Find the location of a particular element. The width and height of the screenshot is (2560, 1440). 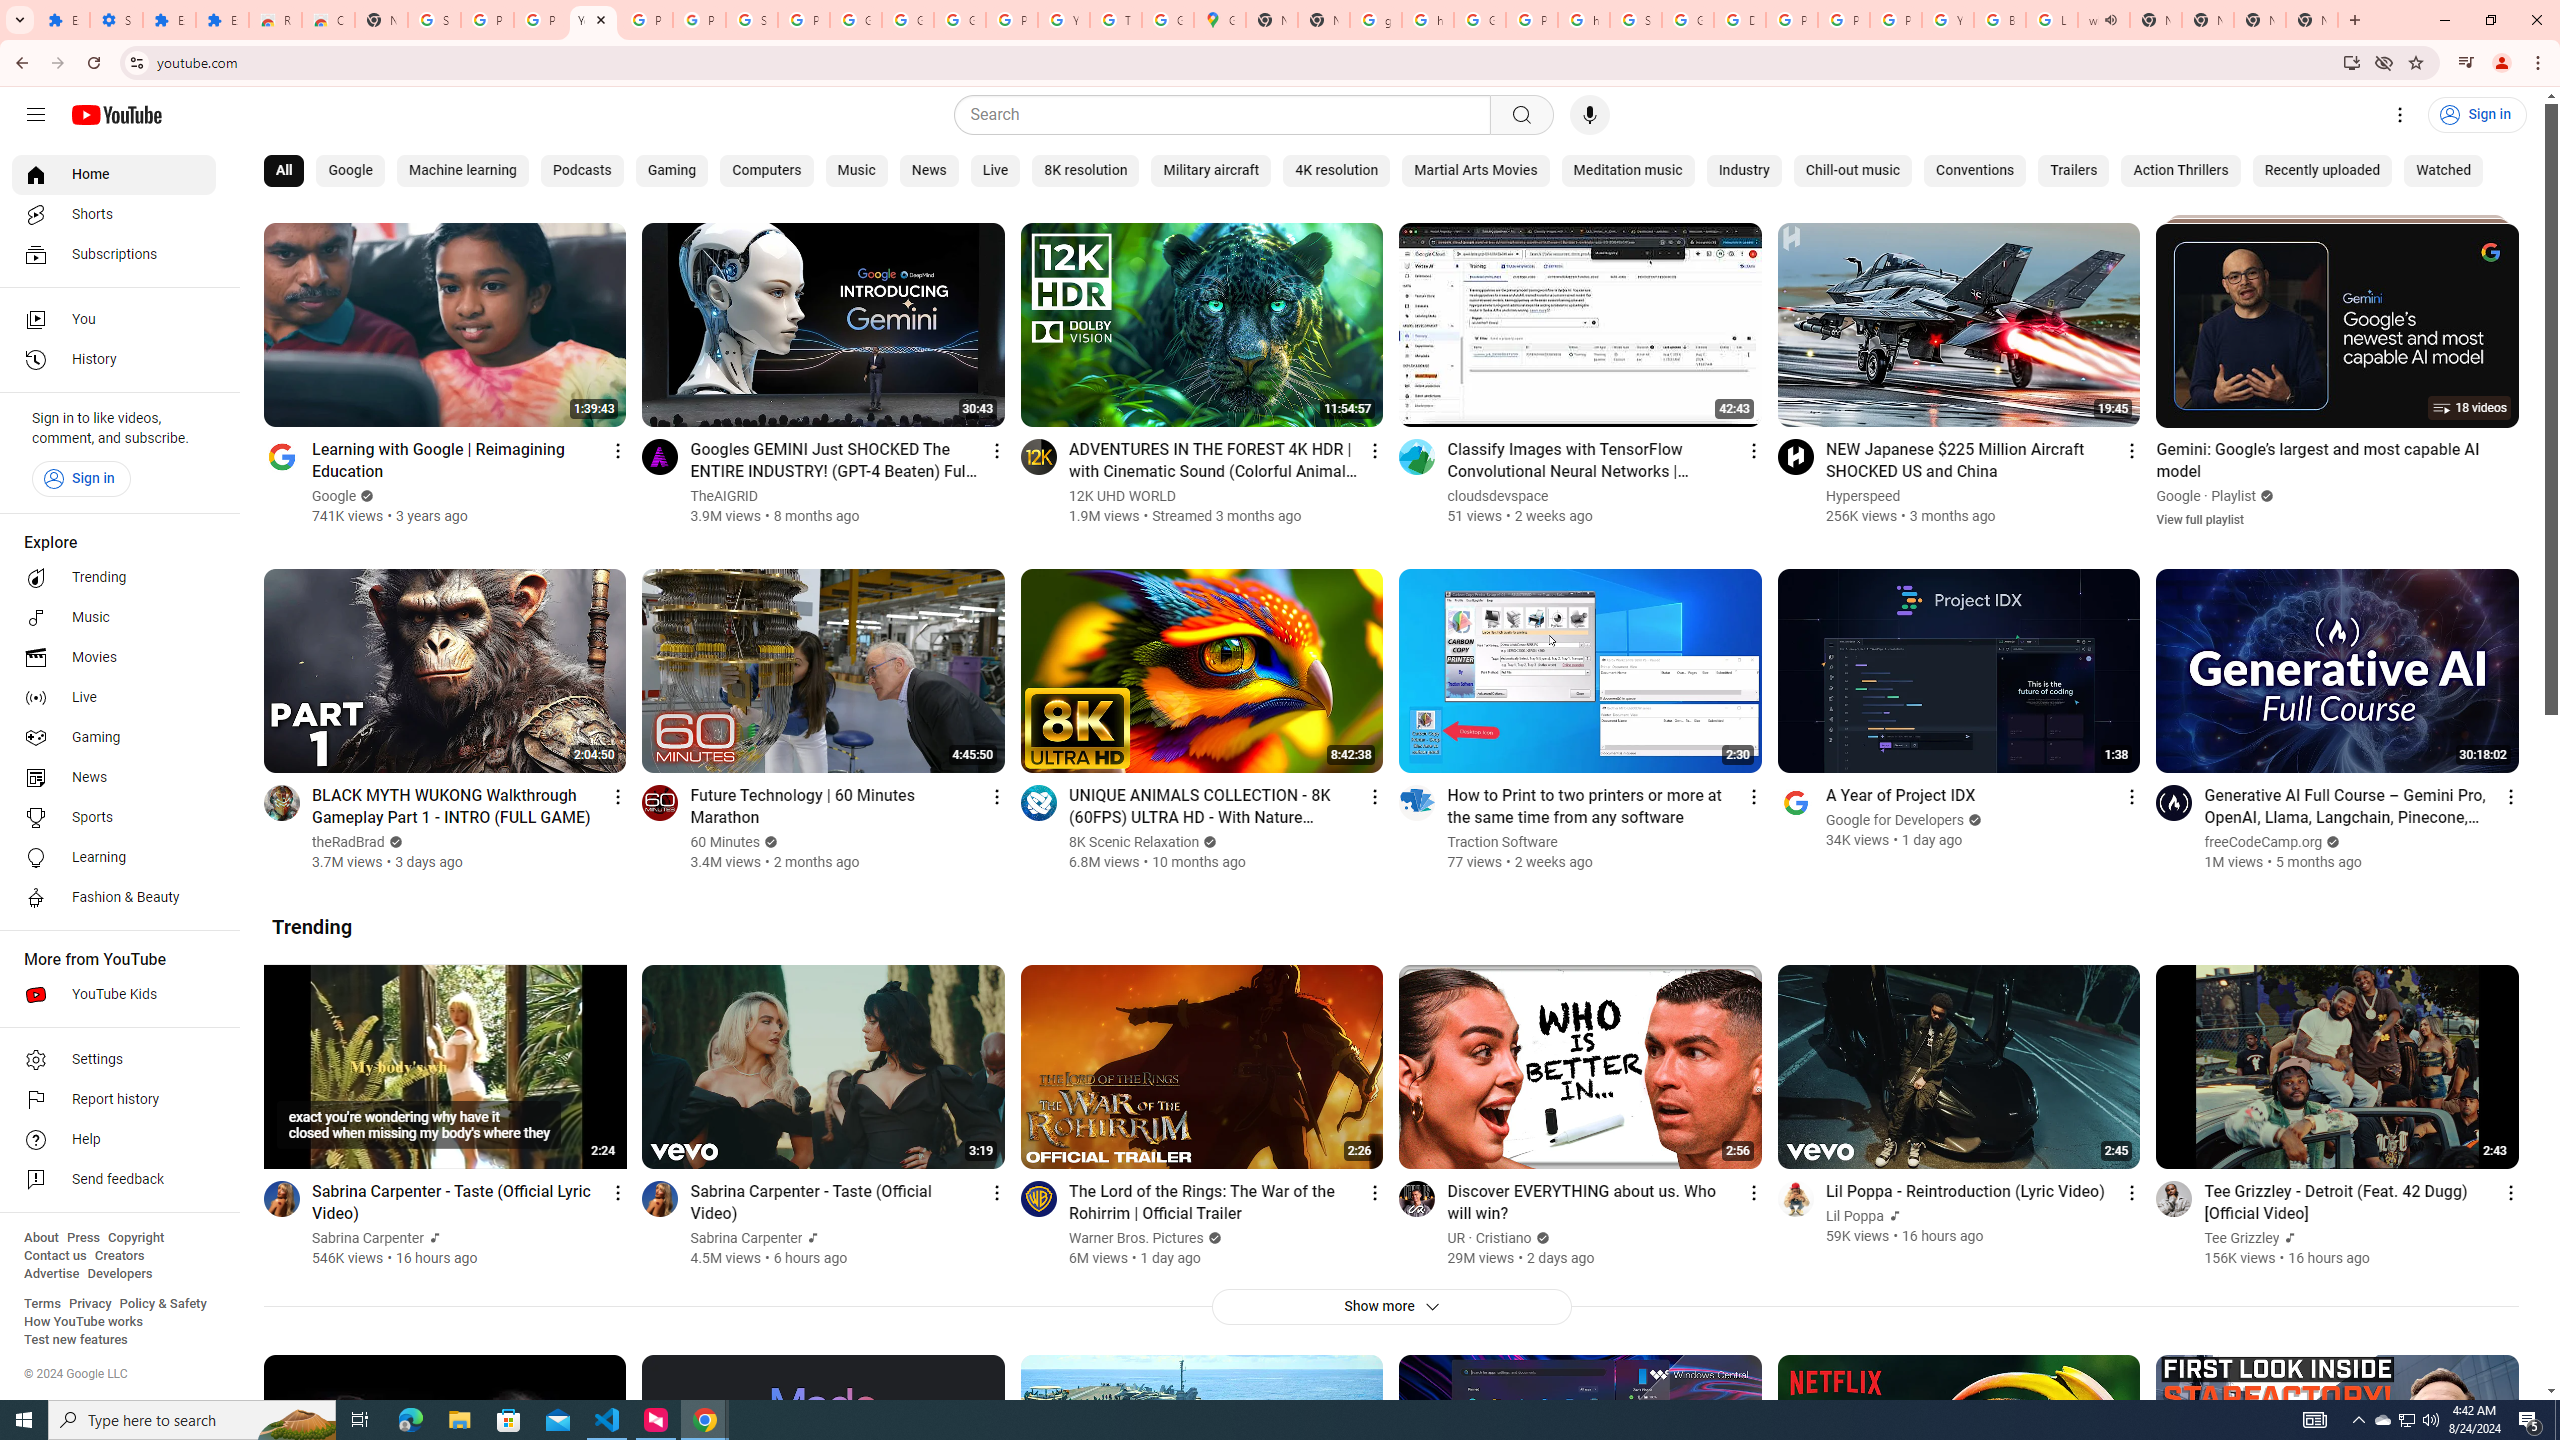

Action Thrillers is located at coordinates (2181, 171).